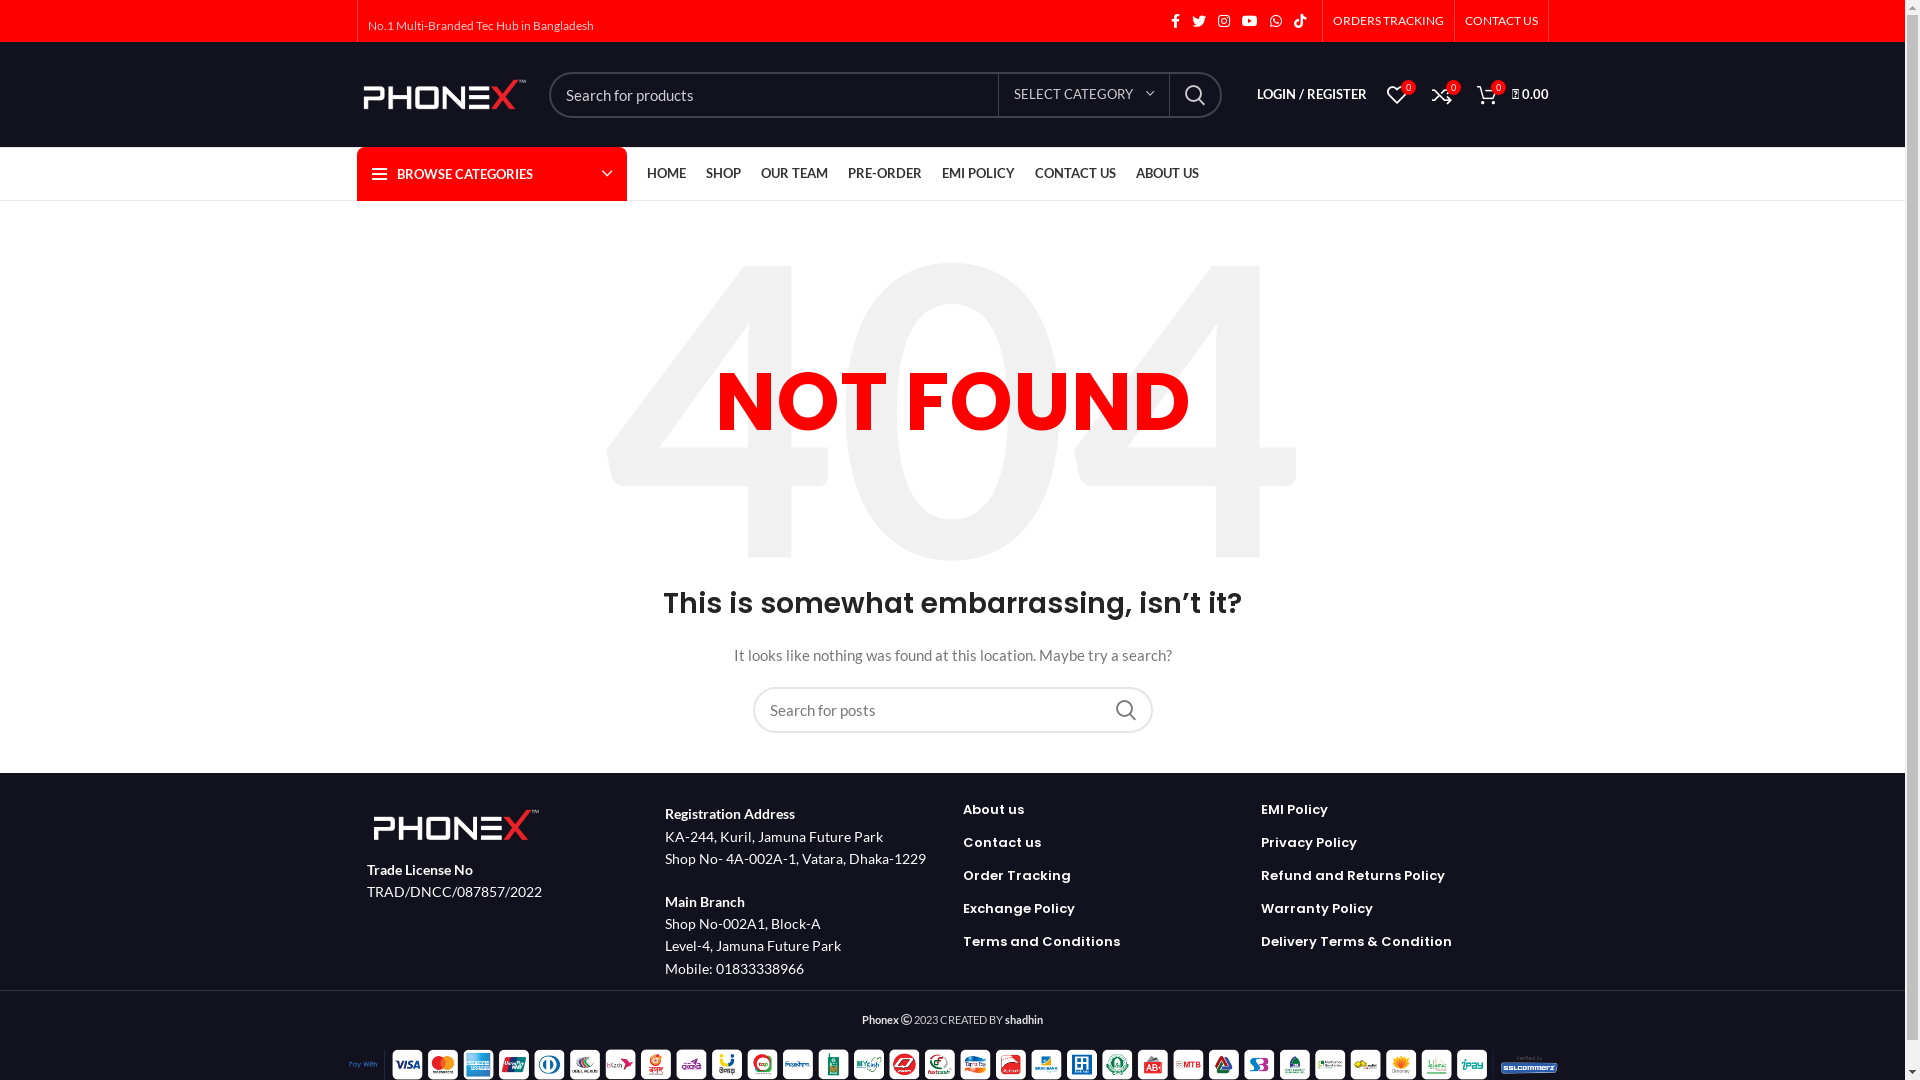 The height and width of the screenshot is (1080, 1920). I want to click on 0, so click(1396, 94).